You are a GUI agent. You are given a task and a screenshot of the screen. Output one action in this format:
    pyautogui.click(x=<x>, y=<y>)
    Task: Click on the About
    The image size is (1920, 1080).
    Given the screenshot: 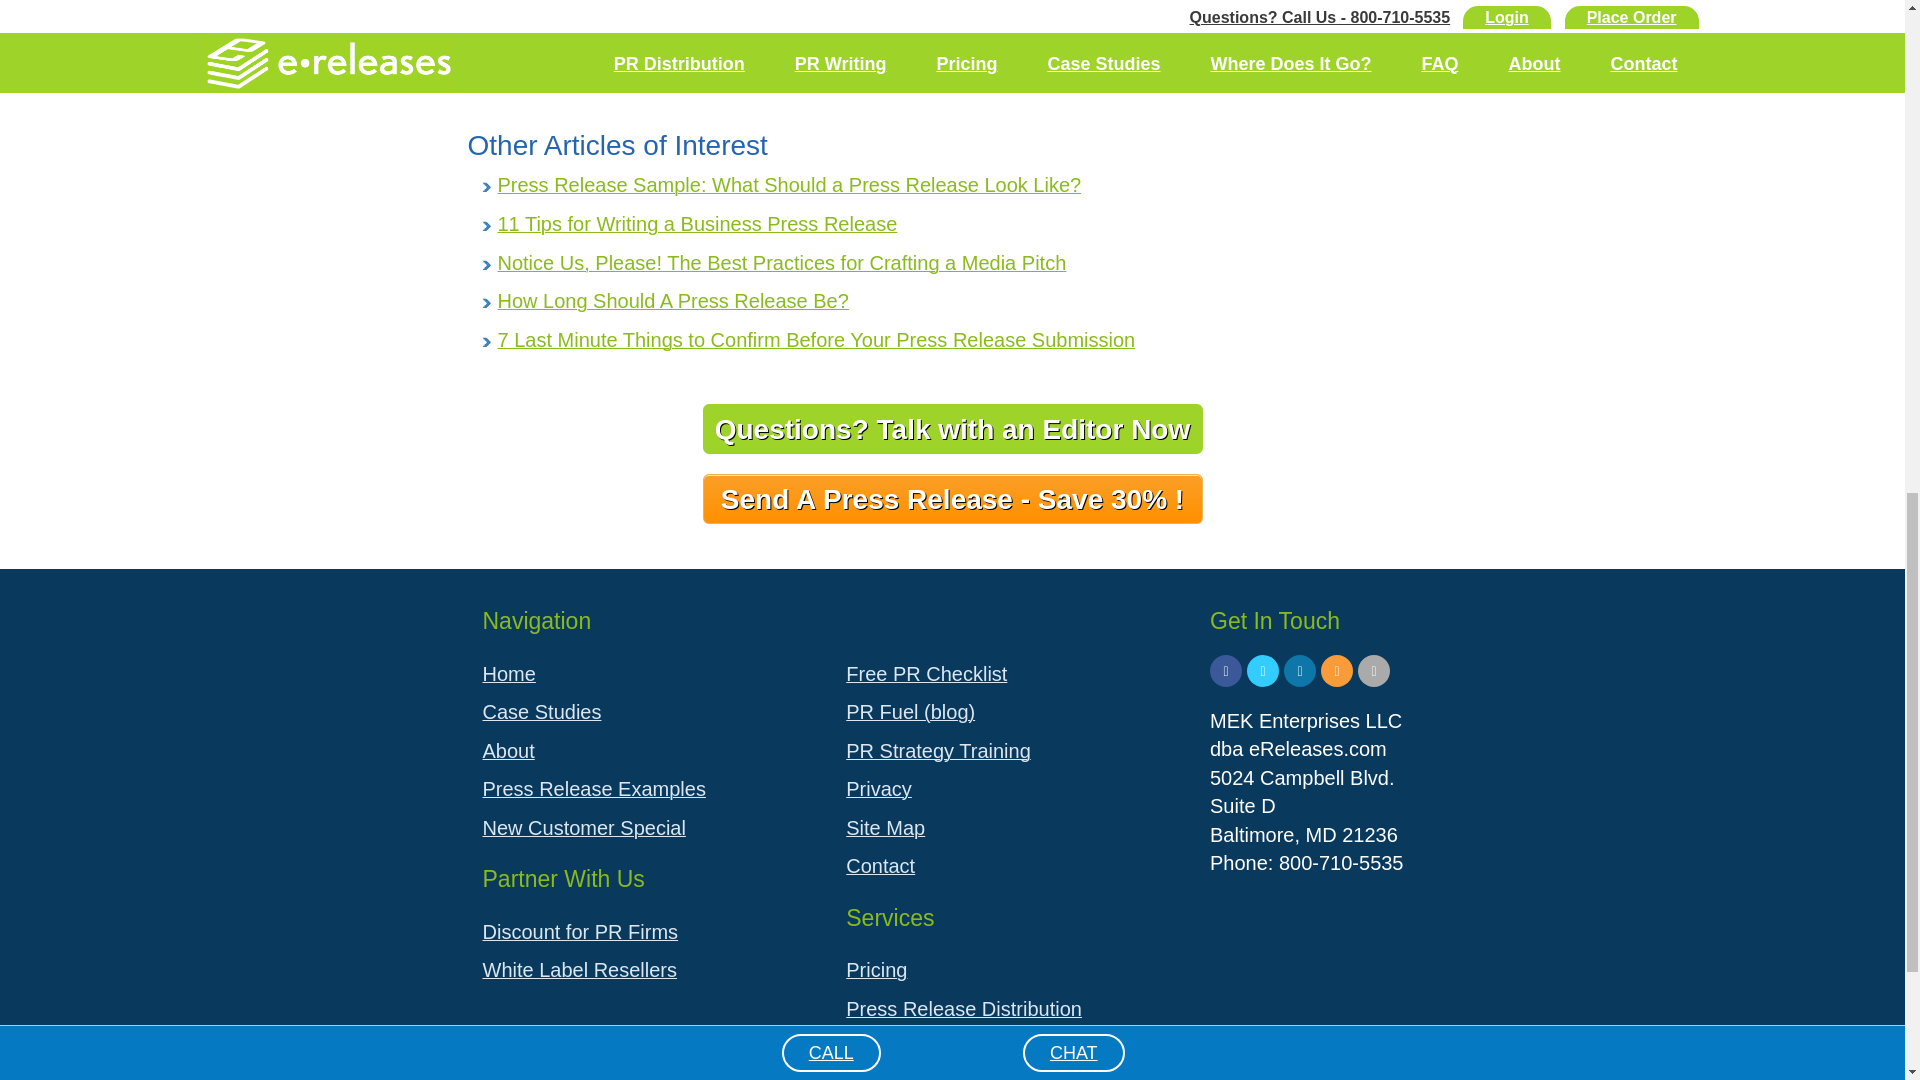 What is the action you would take?
    pyautogui.click(x=648, y=752)
    